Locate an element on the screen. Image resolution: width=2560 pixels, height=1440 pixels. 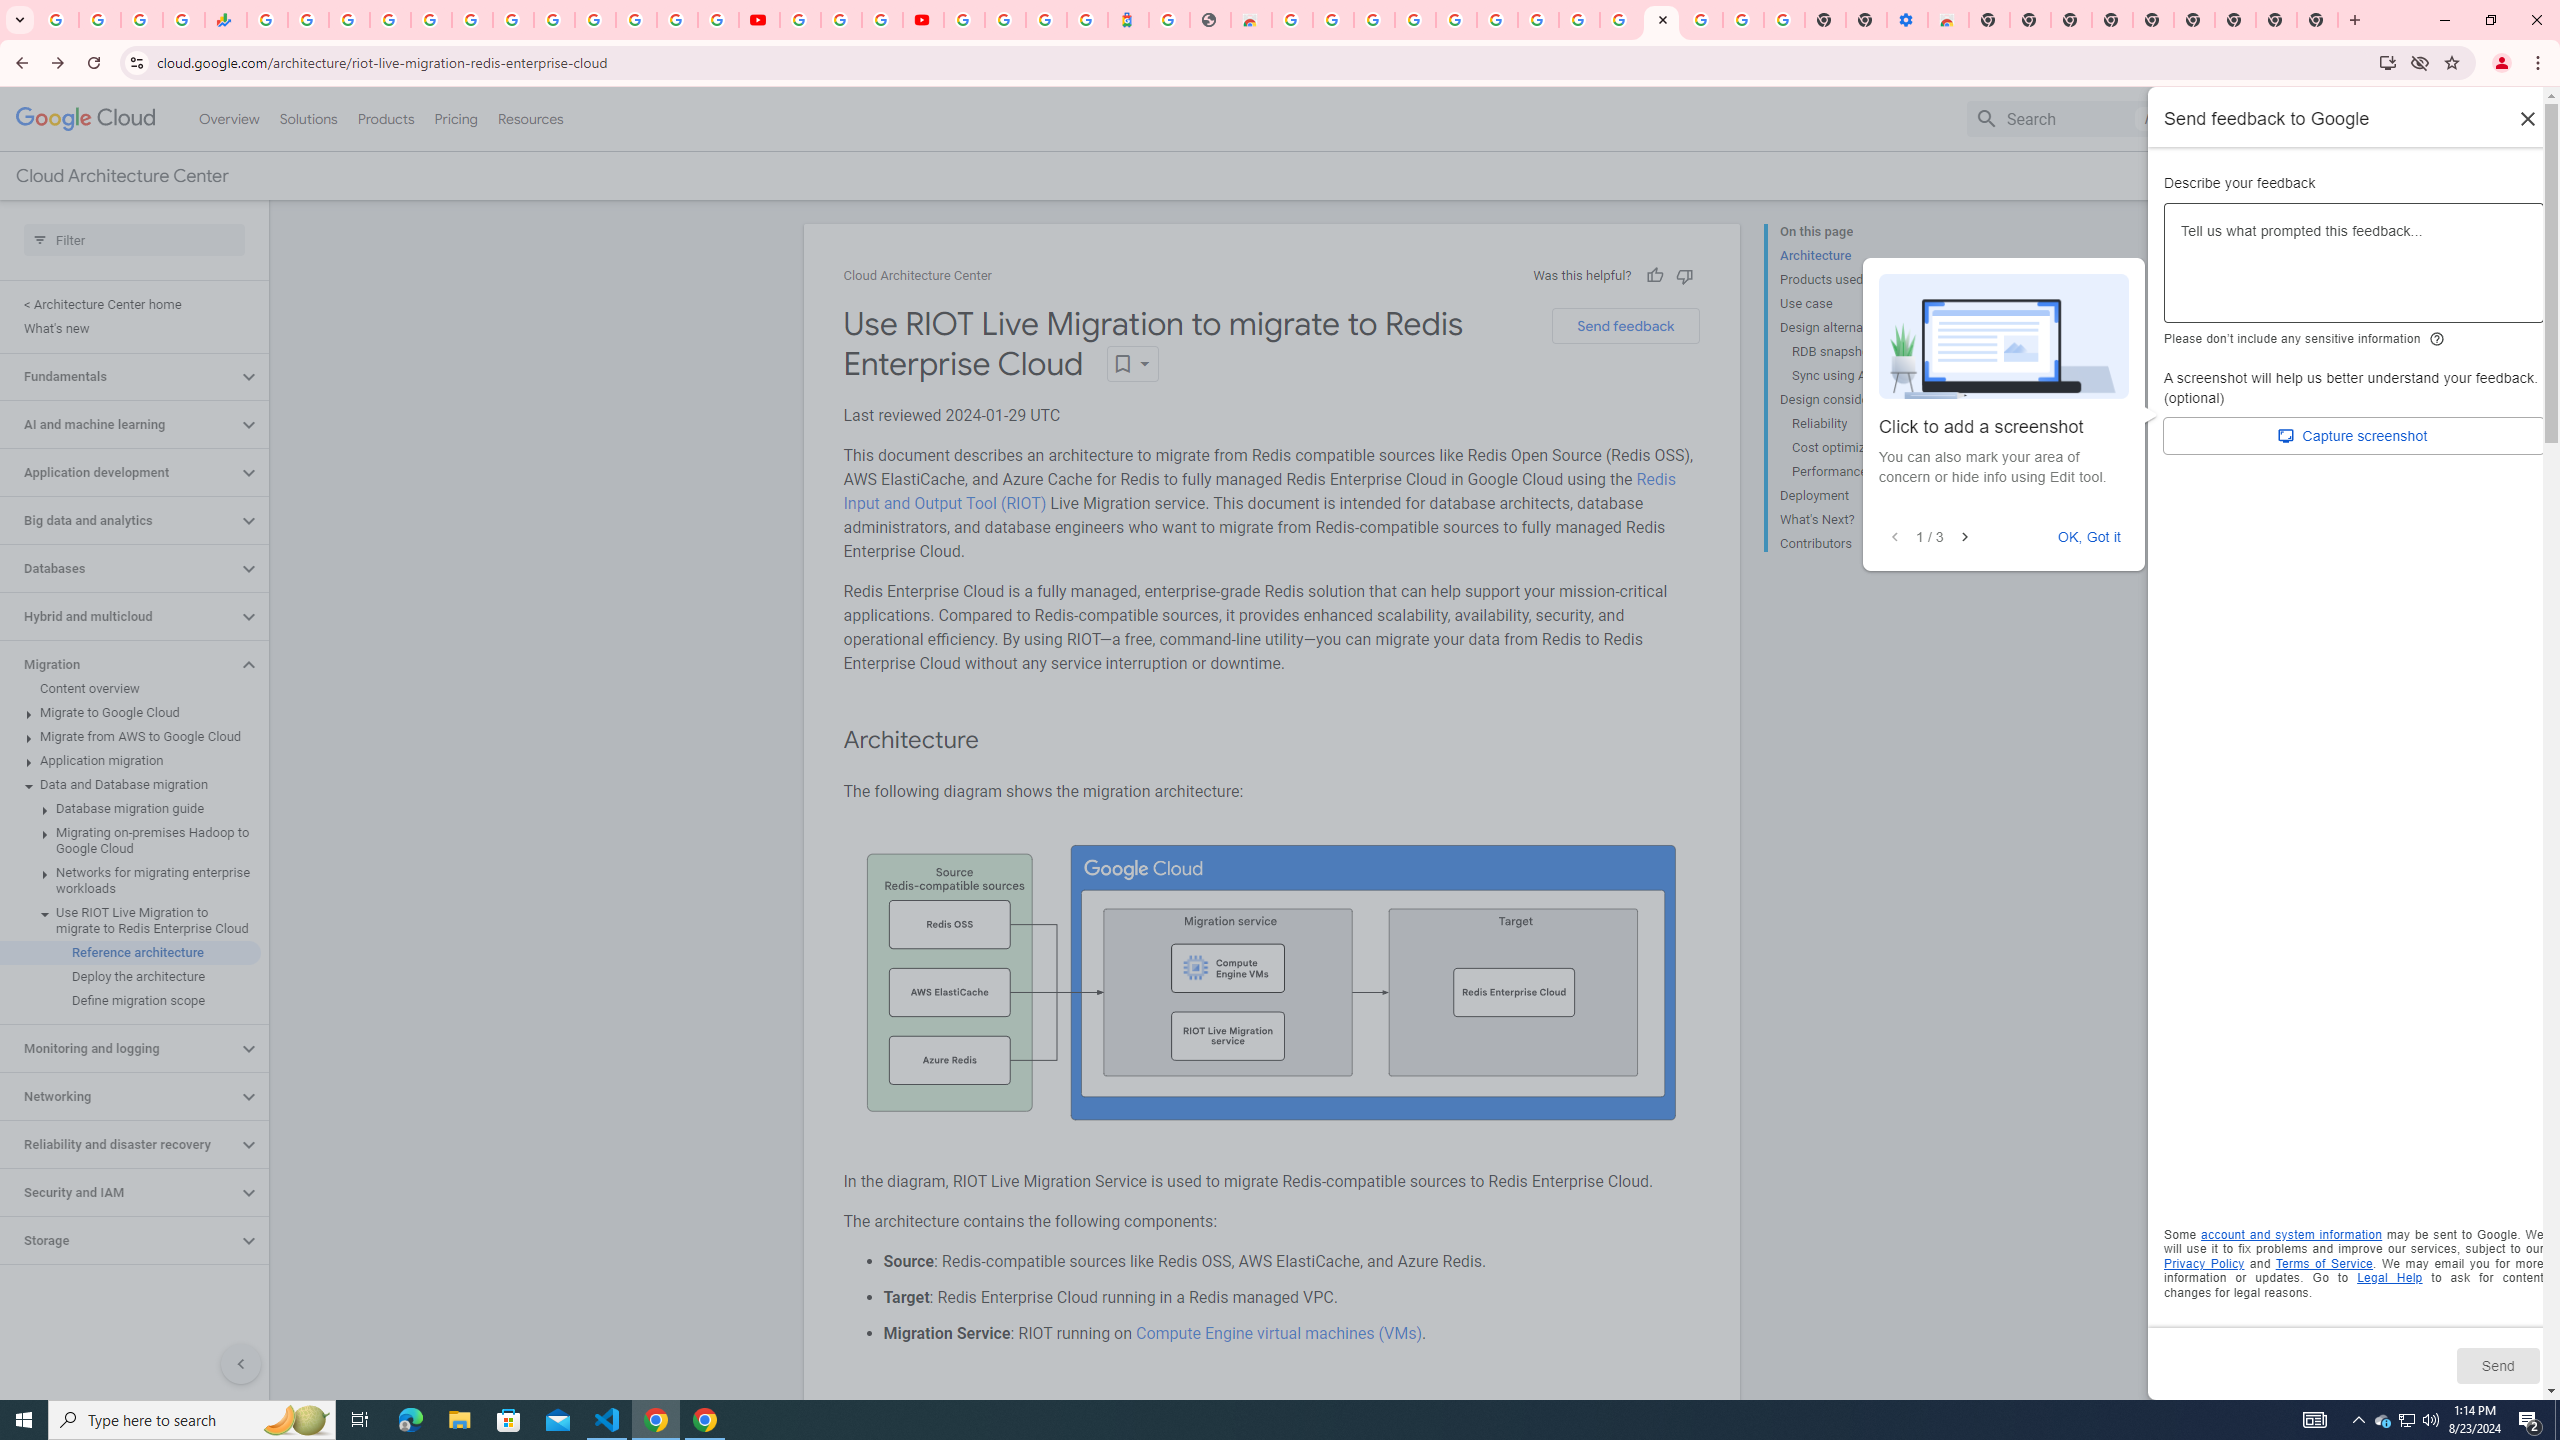
Atour Hotel - Google hotels is located at coordinates (1128, 20).